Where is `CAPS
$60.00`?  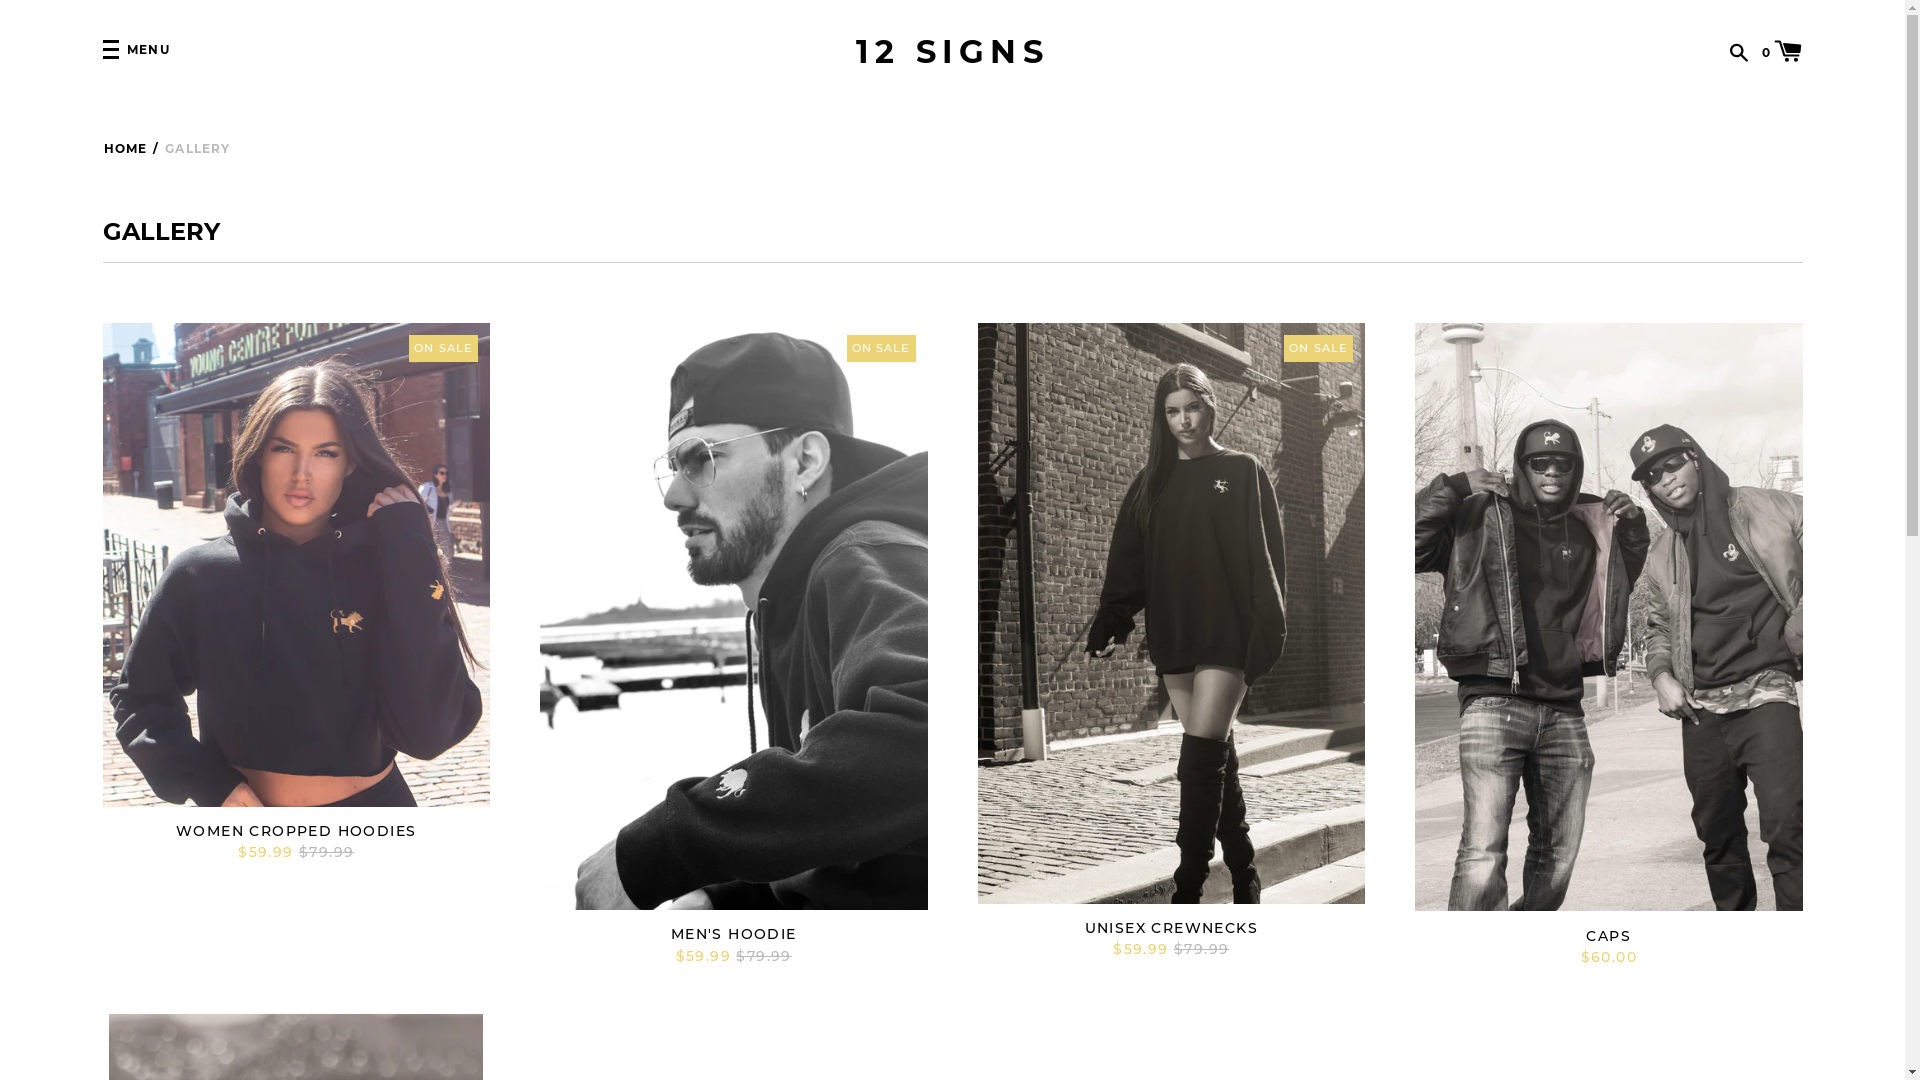
CAPS
$60.00 is located at coordinates (1609, 646).